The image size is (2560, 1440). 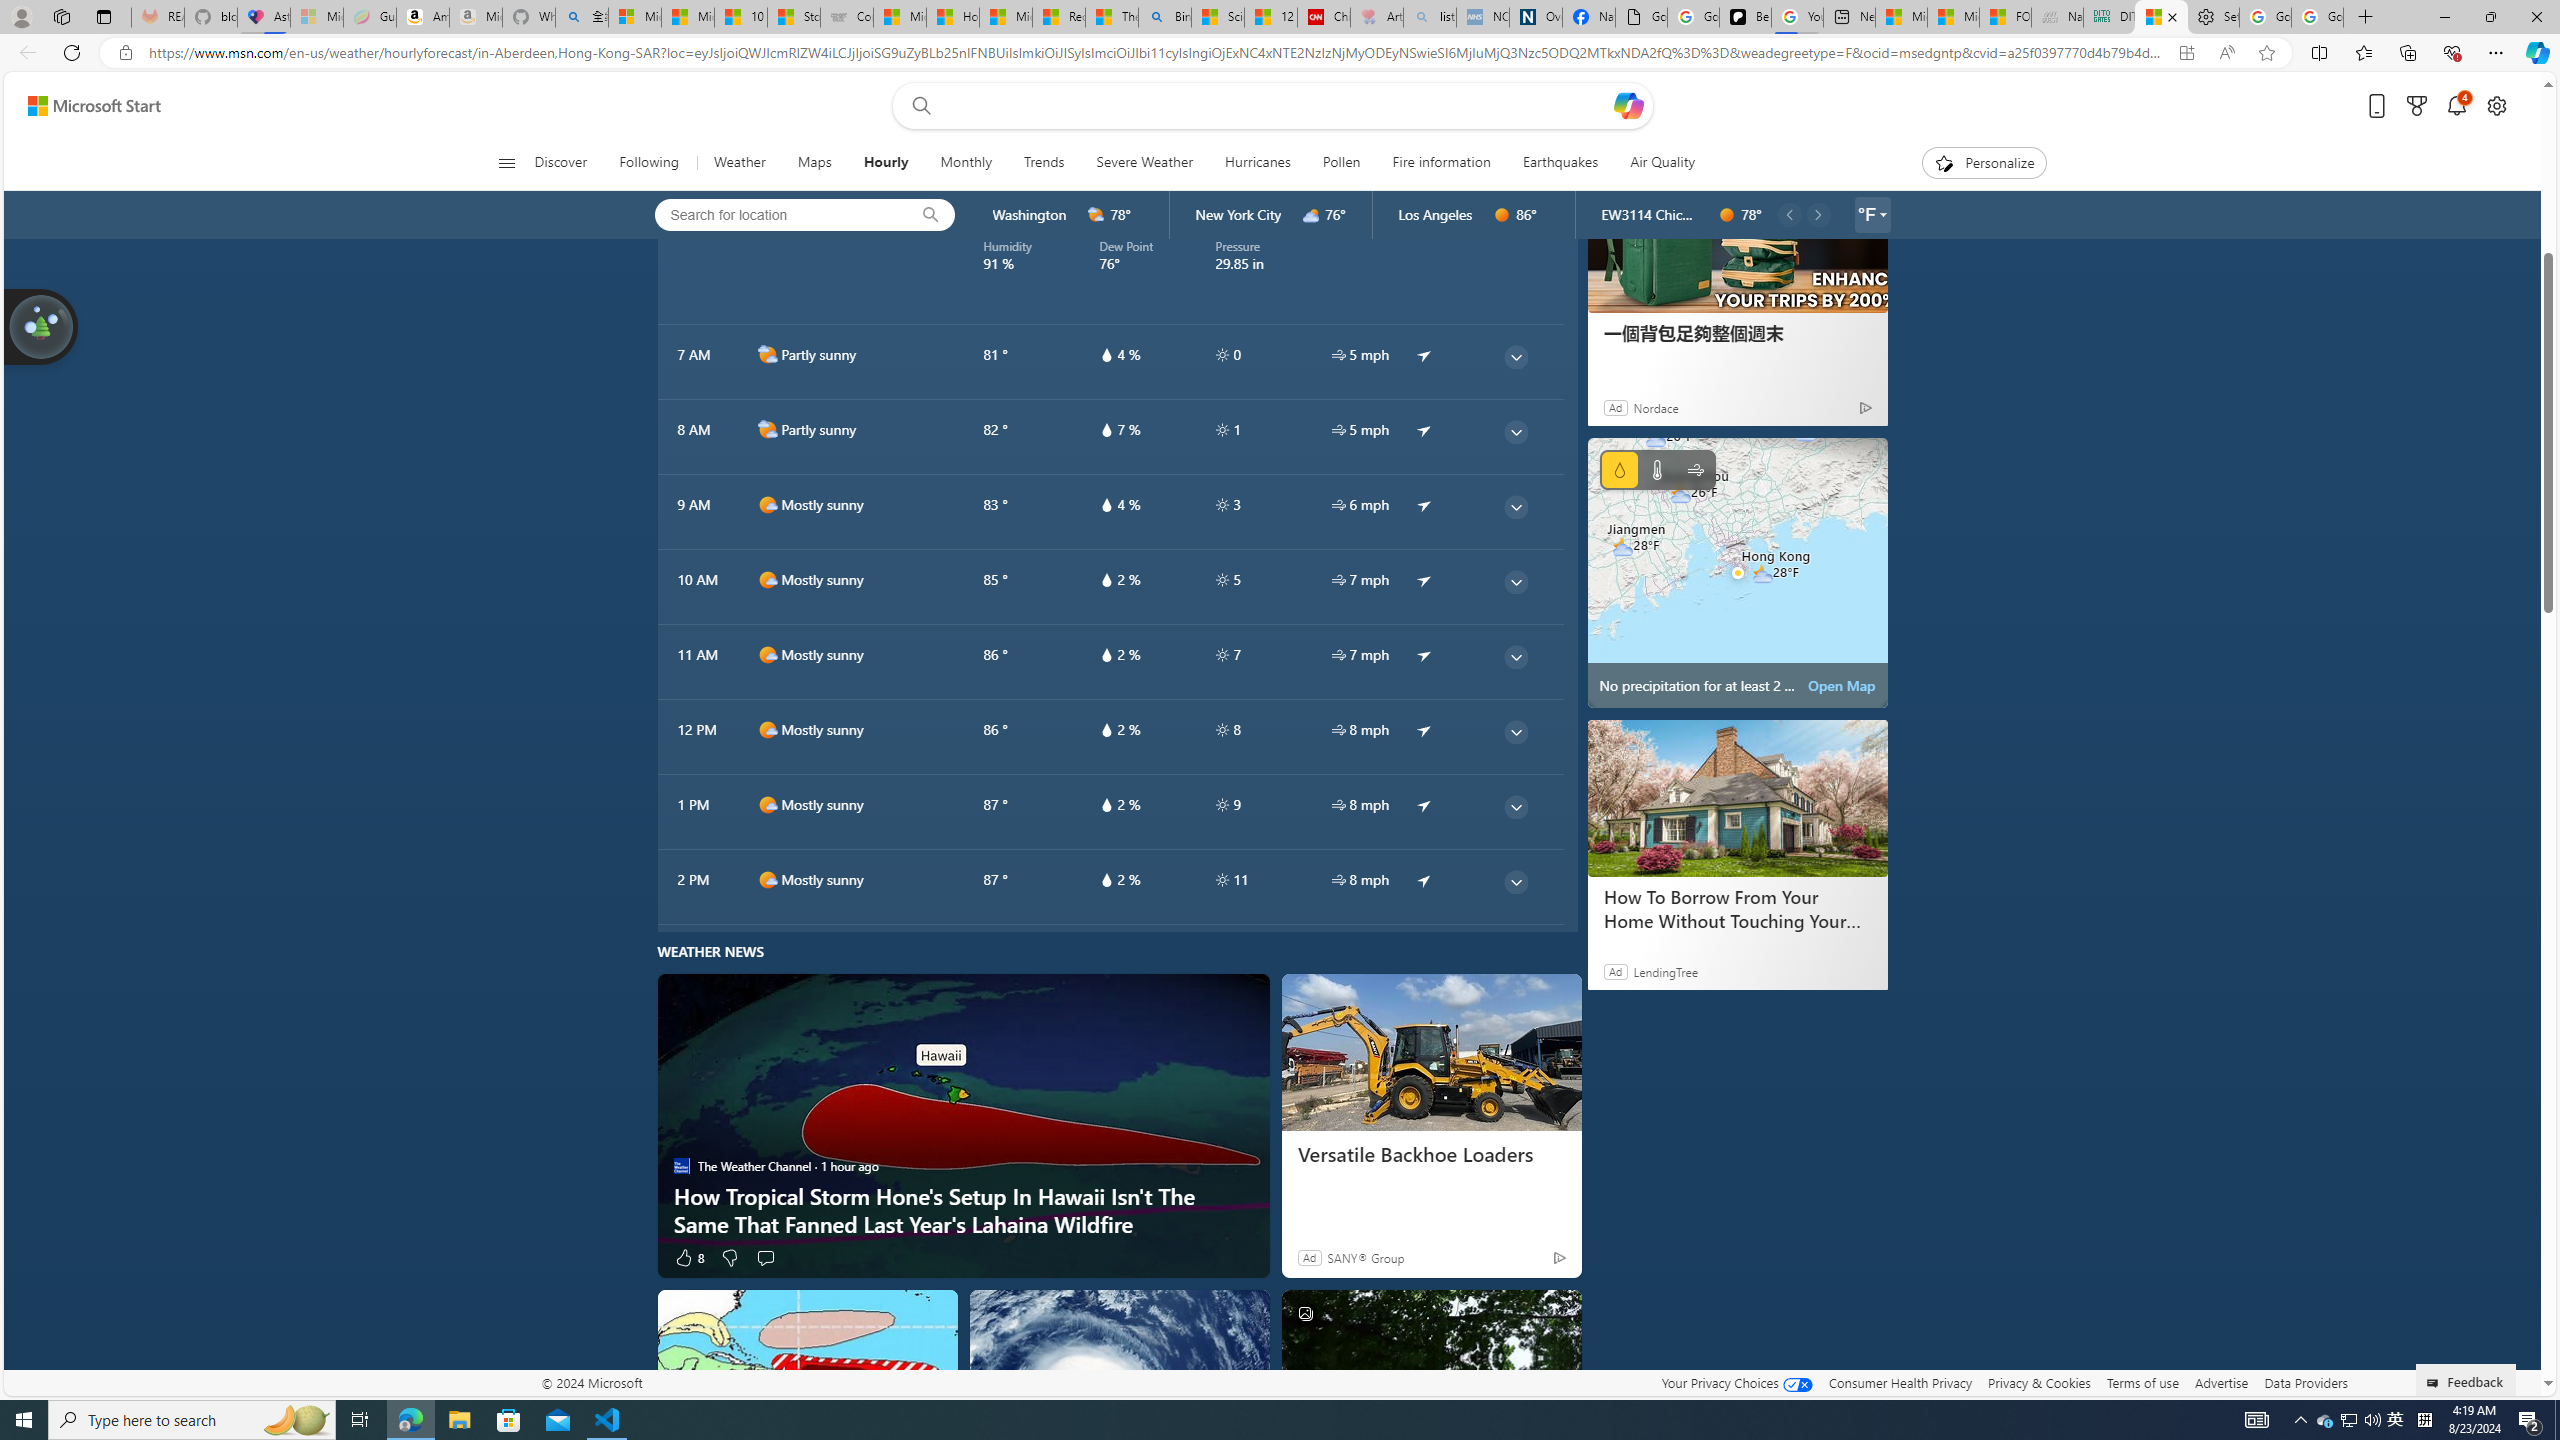 I want to click on Recipes - MSN, so click(x=1058, y=17).